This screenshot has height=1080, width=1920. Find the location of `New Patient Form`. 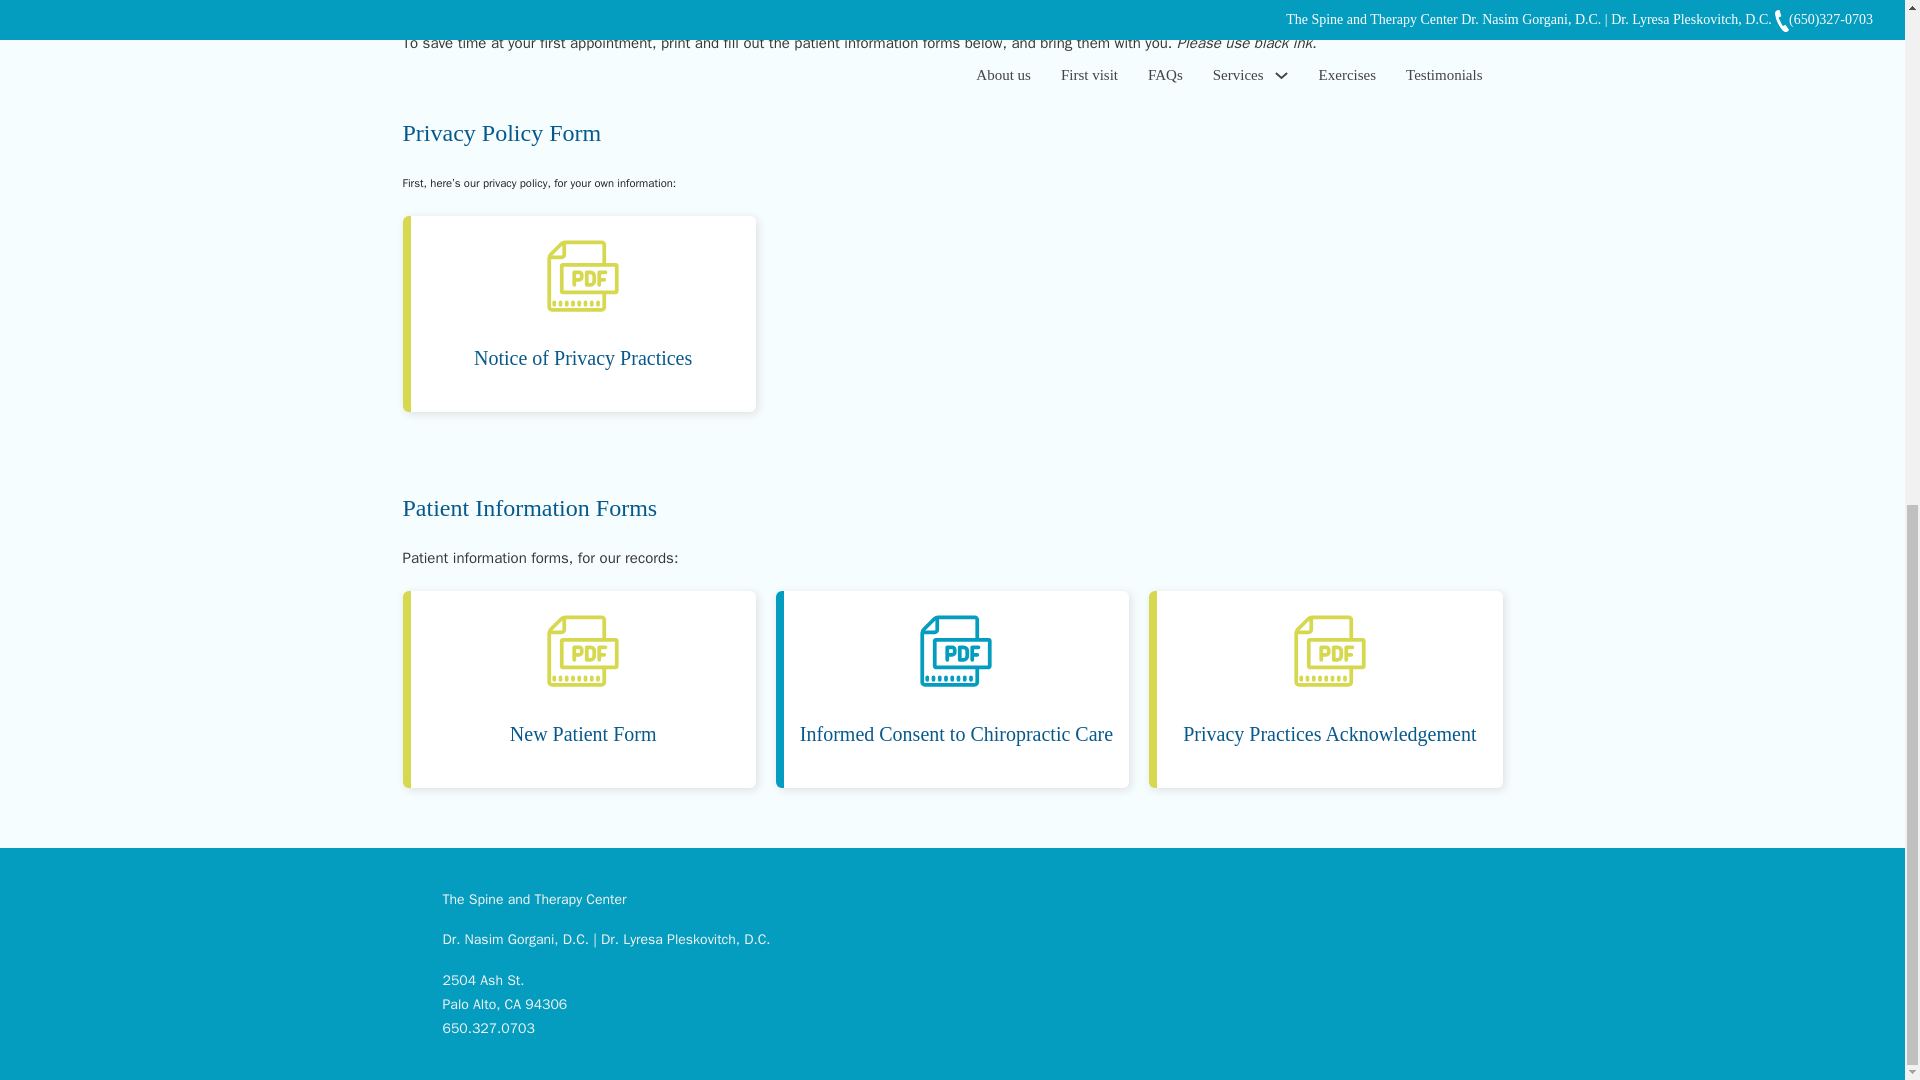

New Patient Form is located at coordinates (582, 655).